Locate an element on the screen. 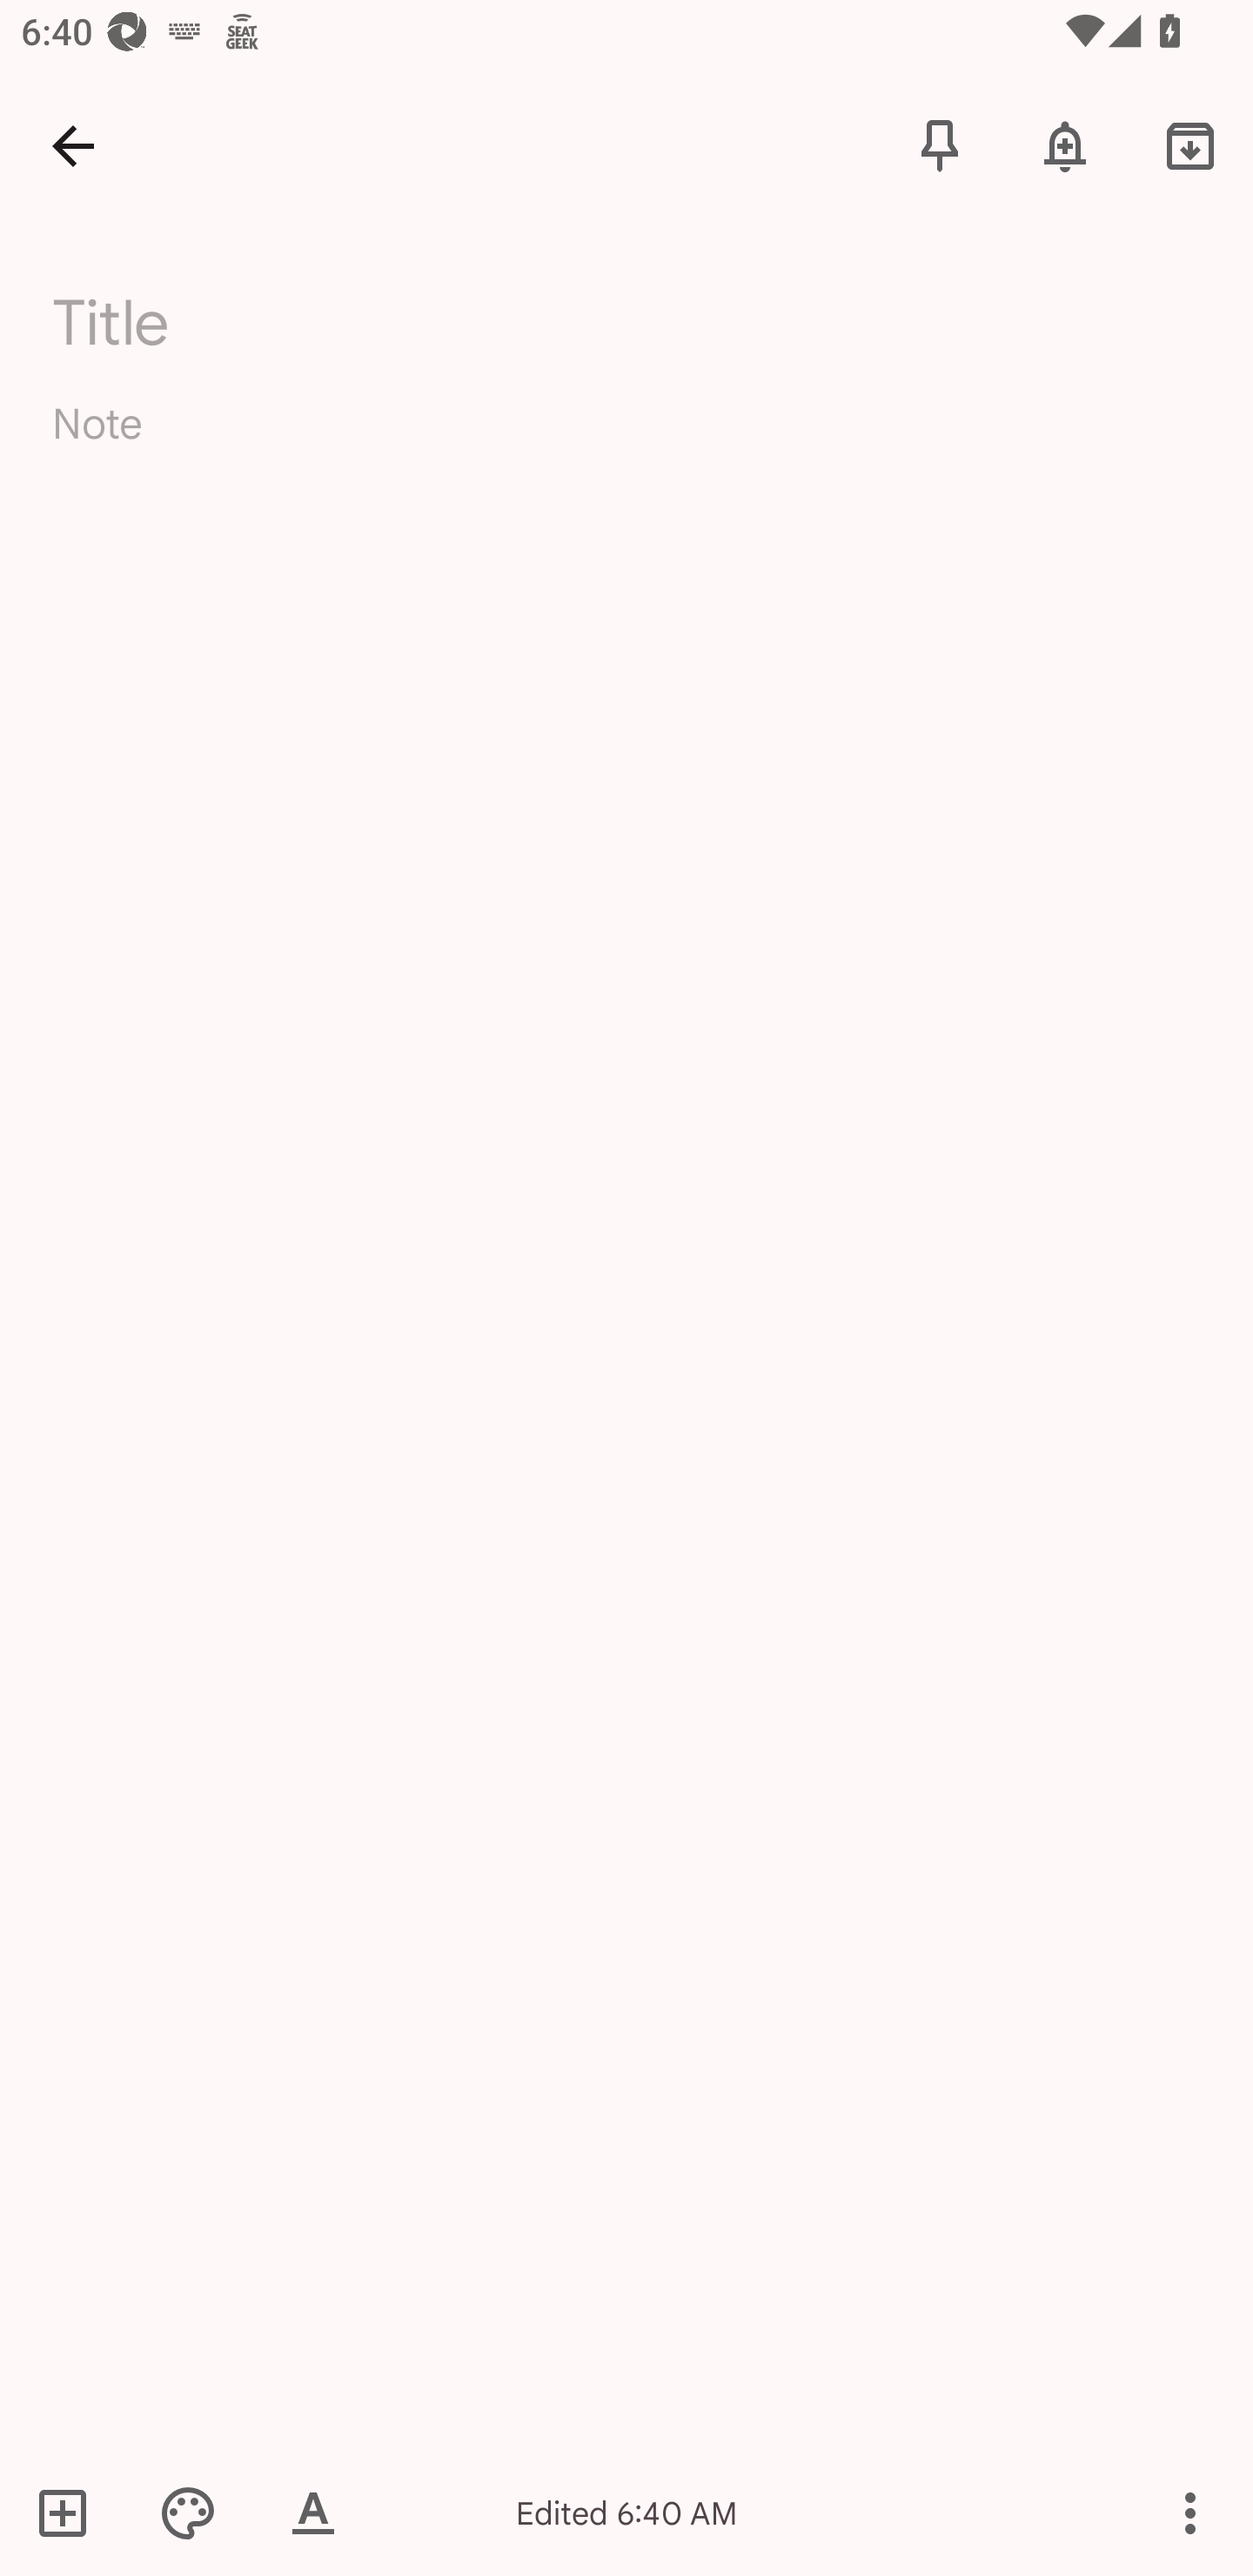 This screenshot has height=2576, width=1253. Pin is located at coordinates (940, 144).